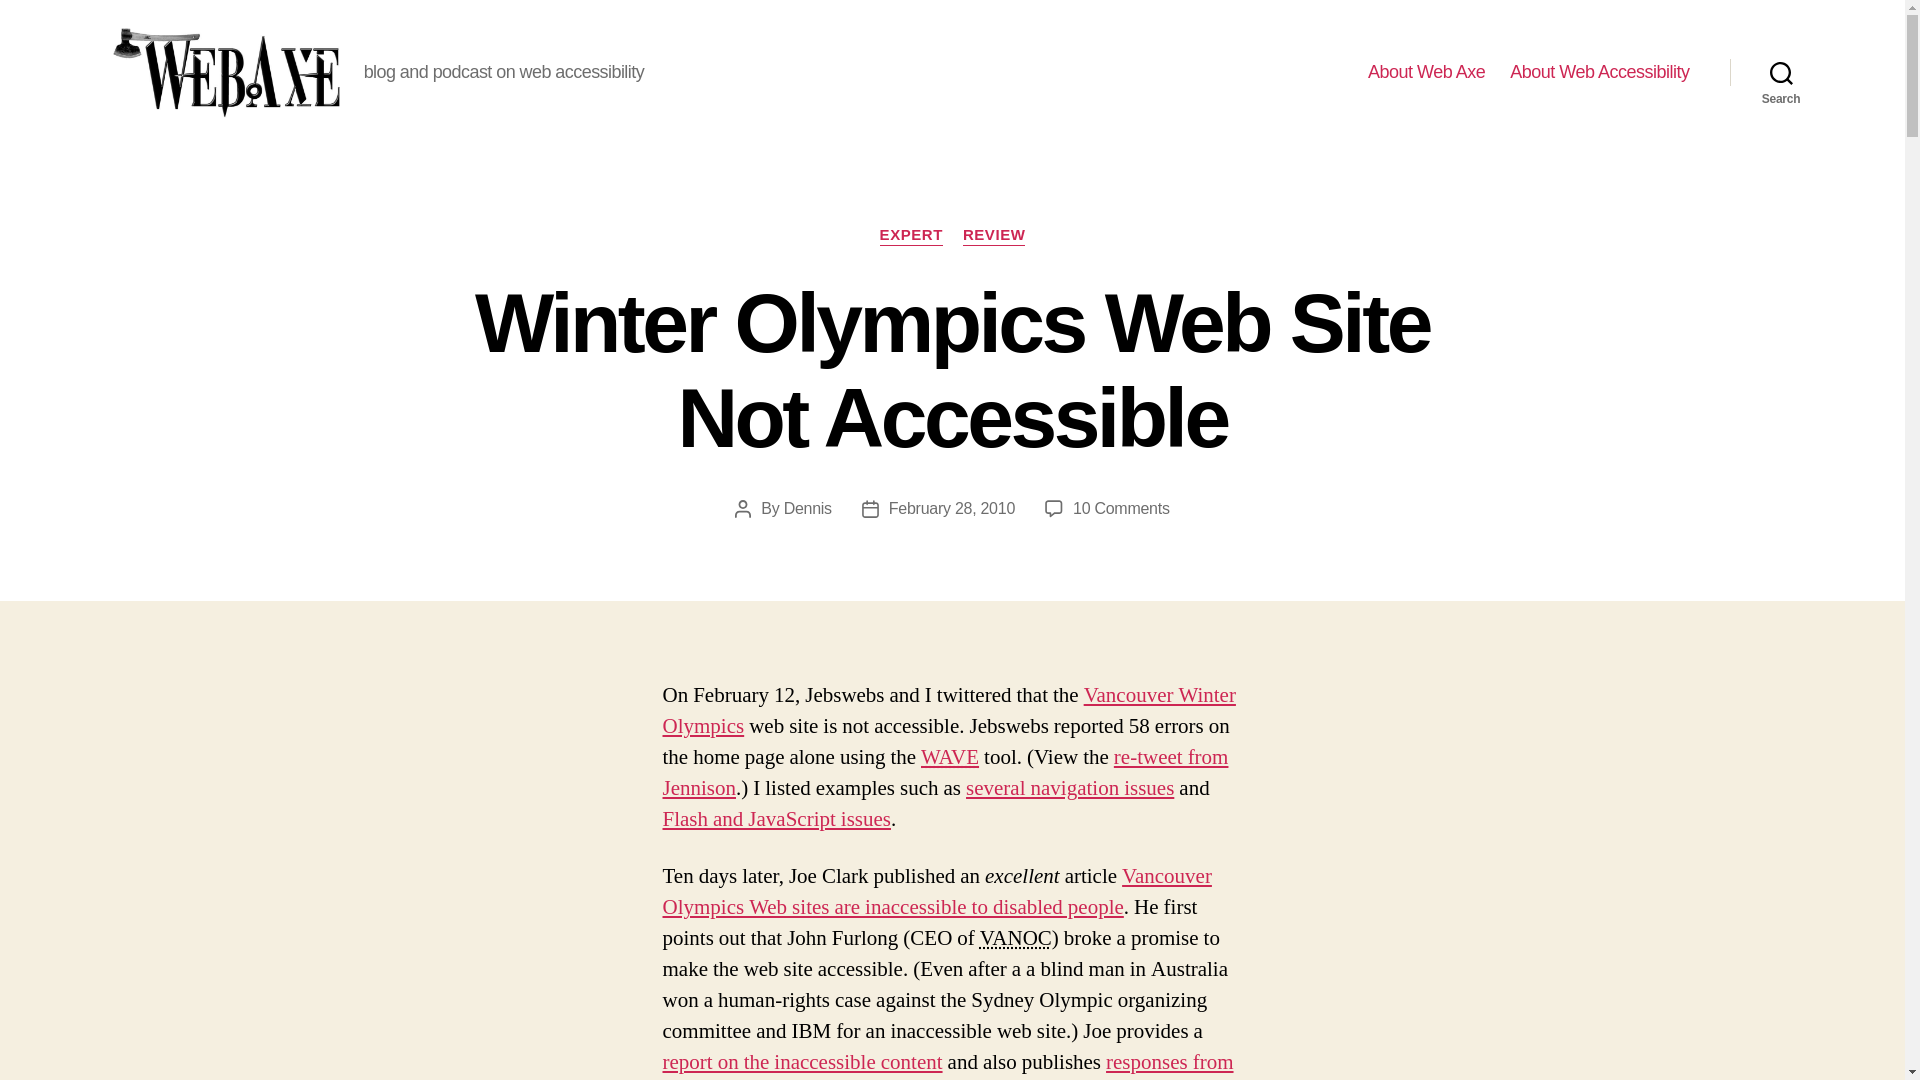 This screenshot has height=1080, width=1920. Describe the element at coordinates (1781, 72) in the screenshot. I see `Search` at that location.